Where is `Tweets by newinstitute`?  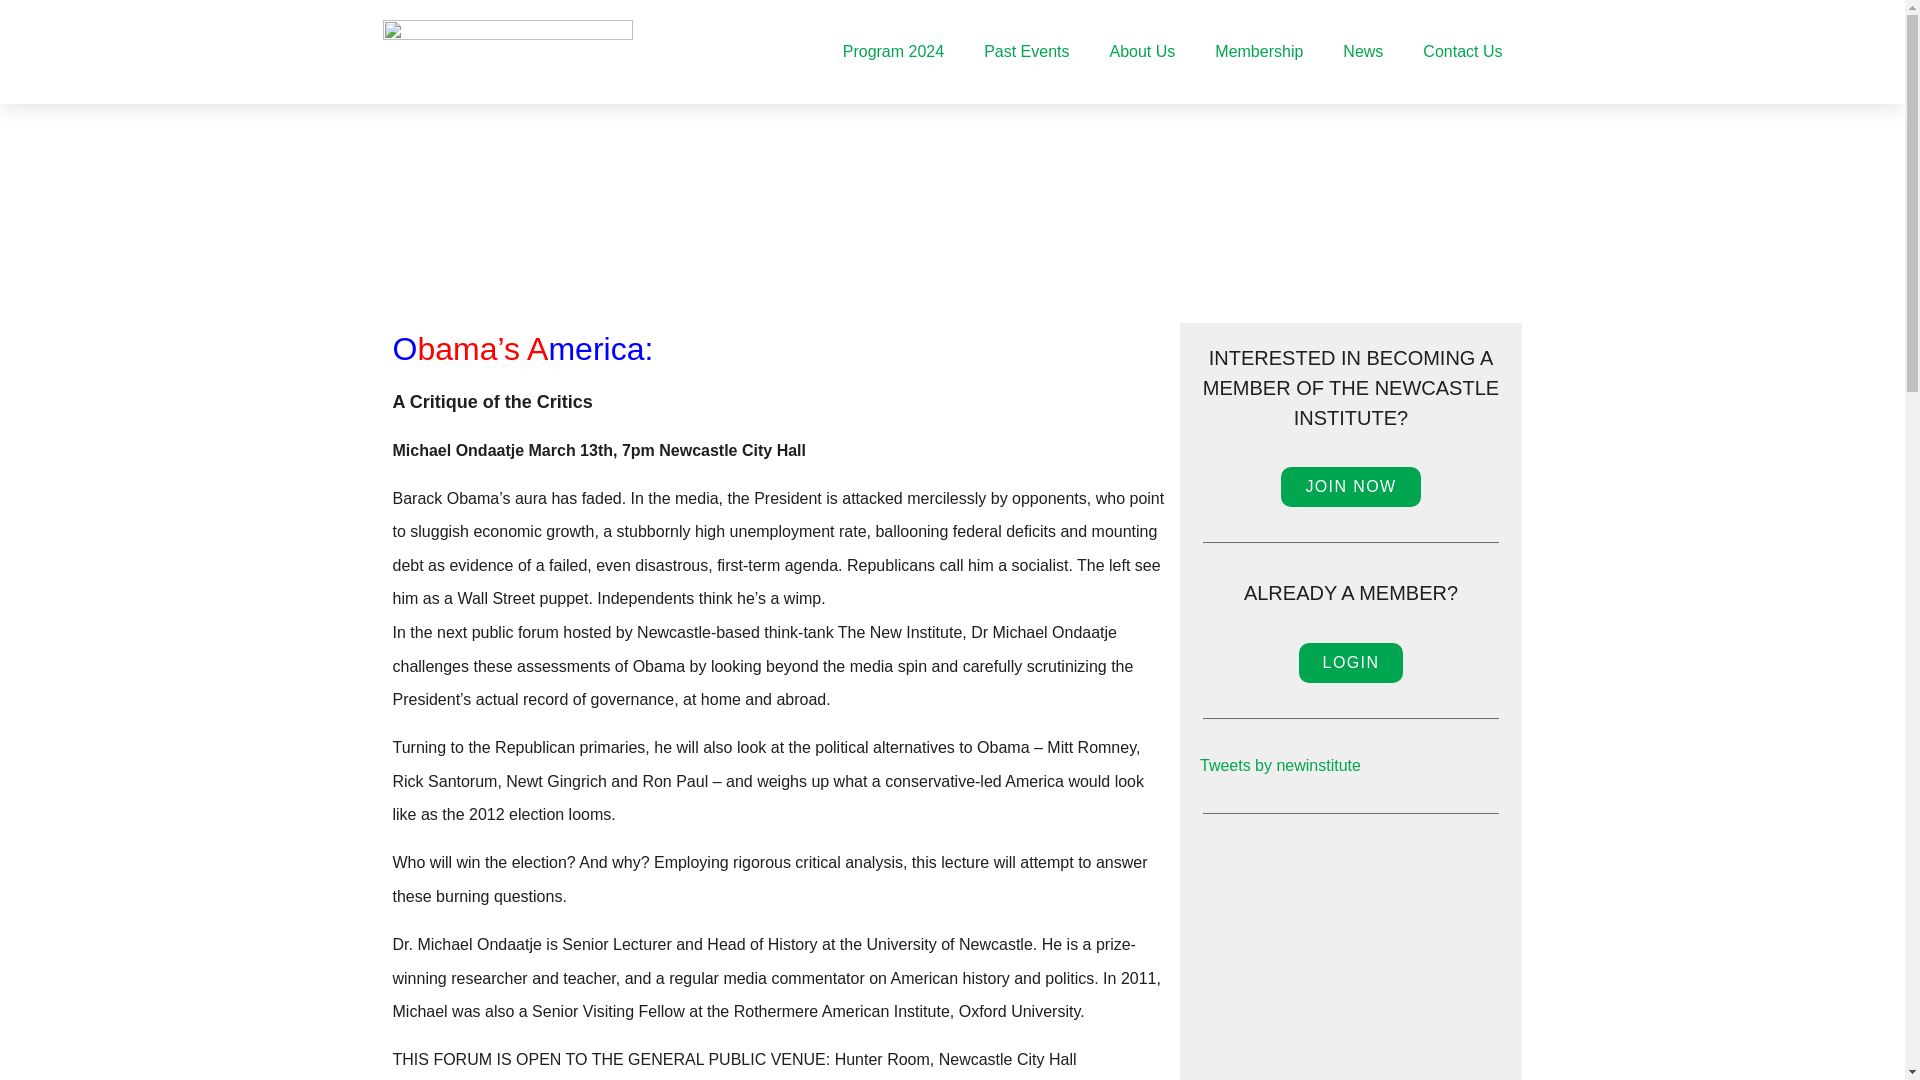
Tweets by newinstitute is located at coordinates (1280, 766).